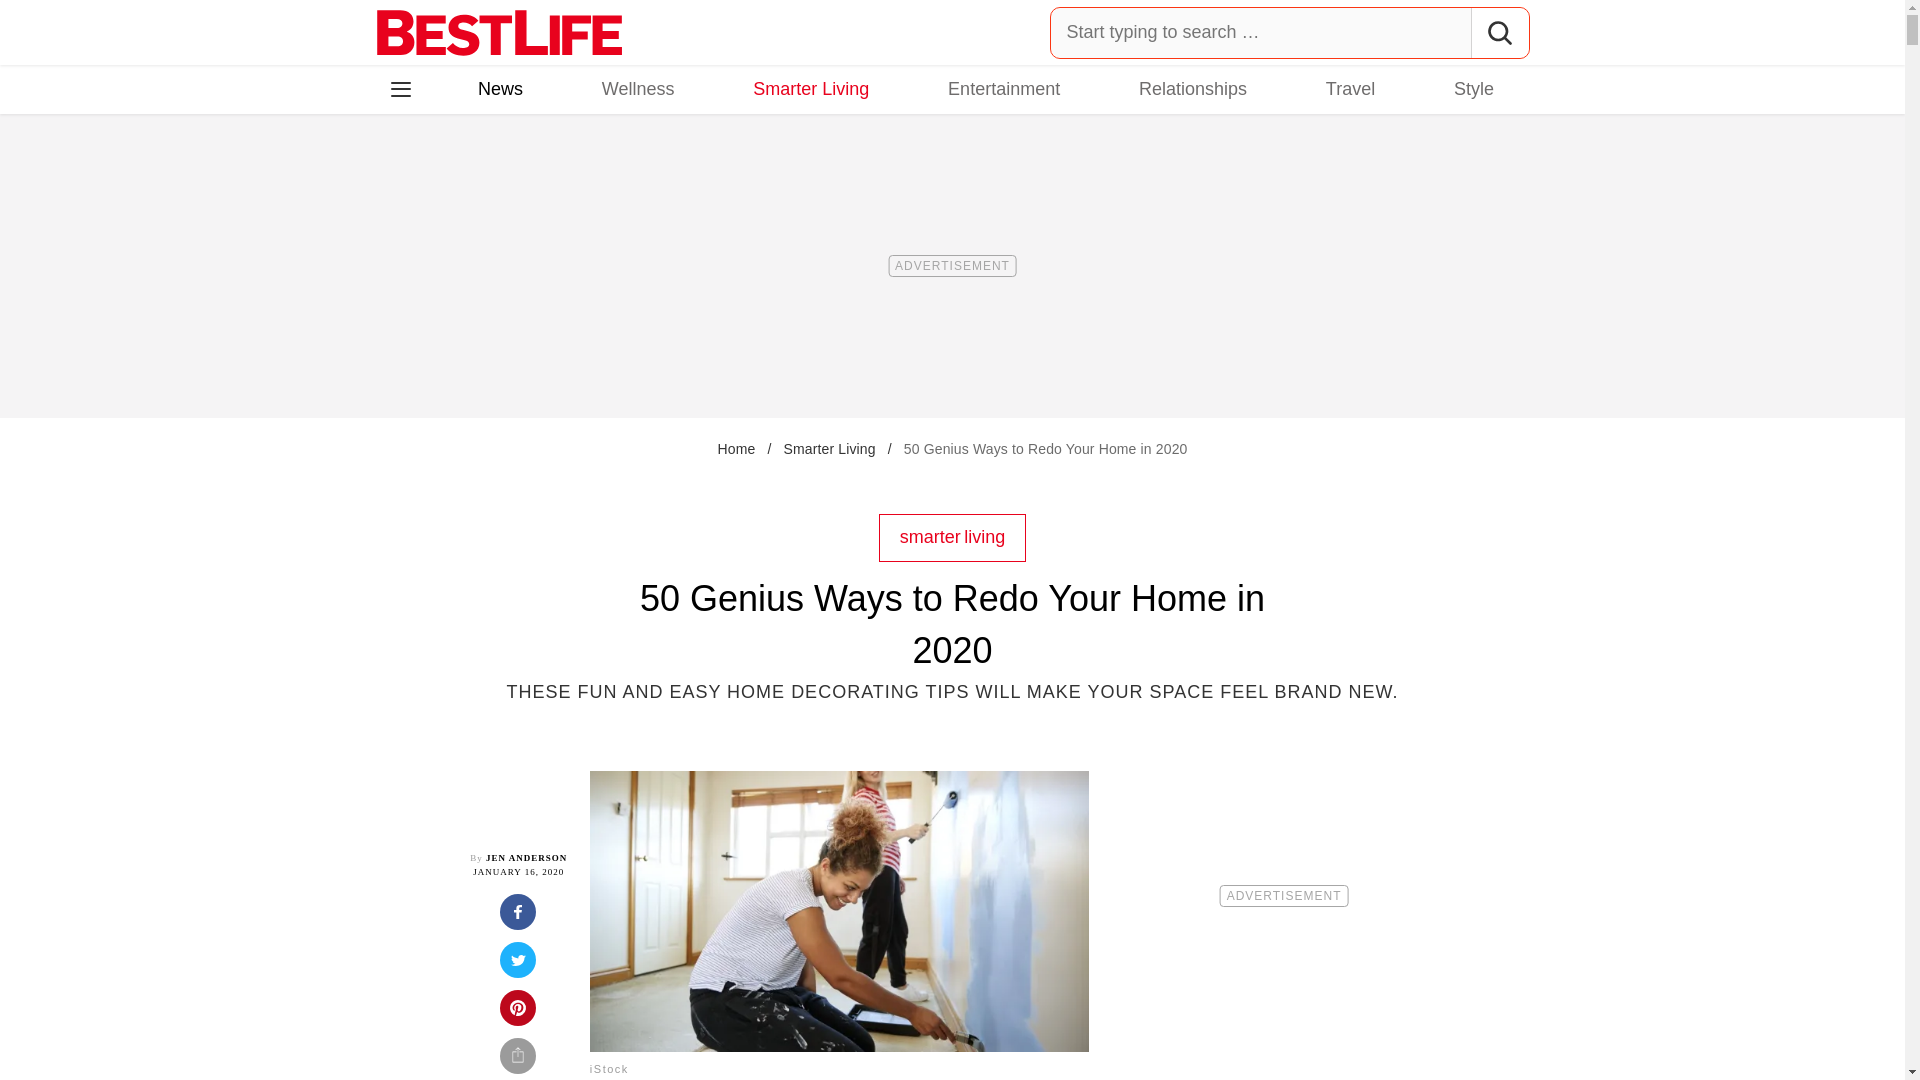 The height and width of the screenshot is (1080, 1920). What do you see at coordinates (1473, 88) in the screenshot?
I see `Style` at bounding box center [1473, 88].